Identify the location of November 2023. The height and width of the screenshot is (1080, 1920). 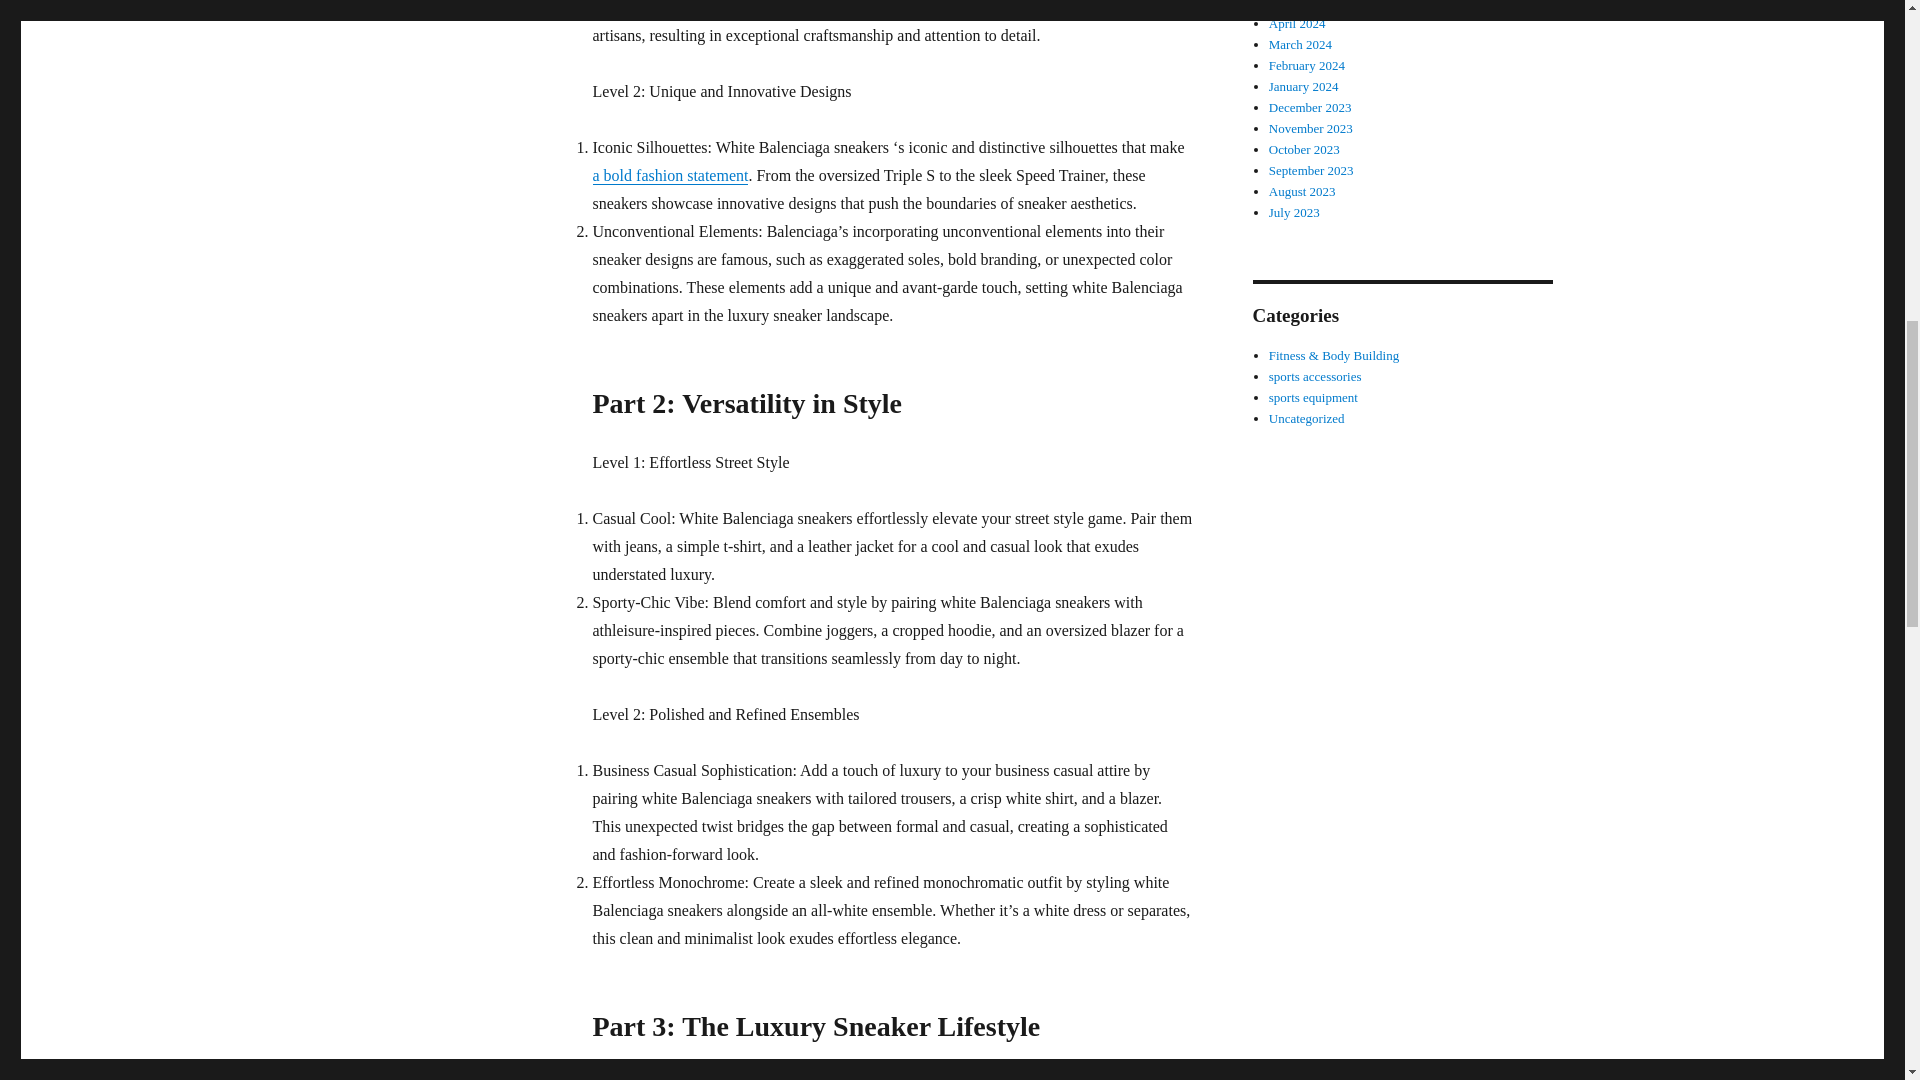
(1311, 128).